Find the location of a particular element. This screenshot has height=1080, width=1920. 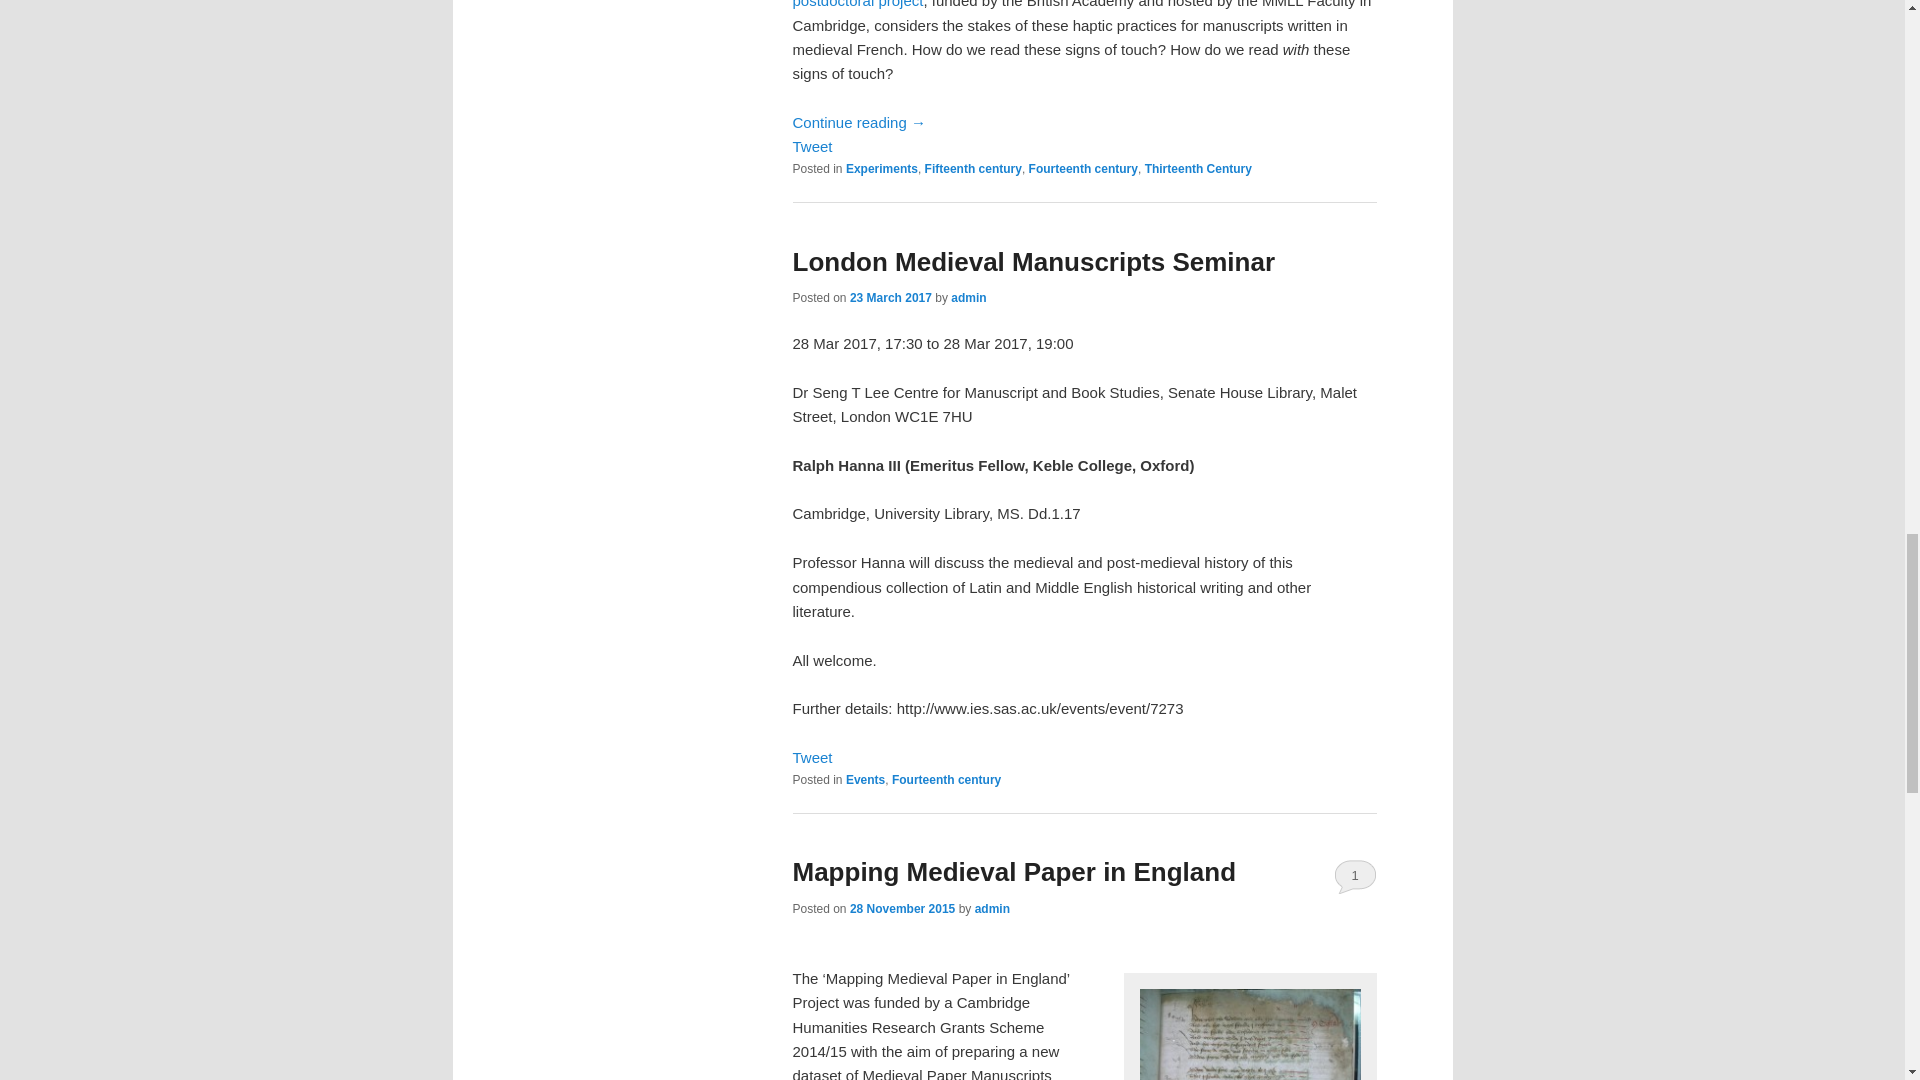

Fifteenth century is located at coordinates (973, 169).